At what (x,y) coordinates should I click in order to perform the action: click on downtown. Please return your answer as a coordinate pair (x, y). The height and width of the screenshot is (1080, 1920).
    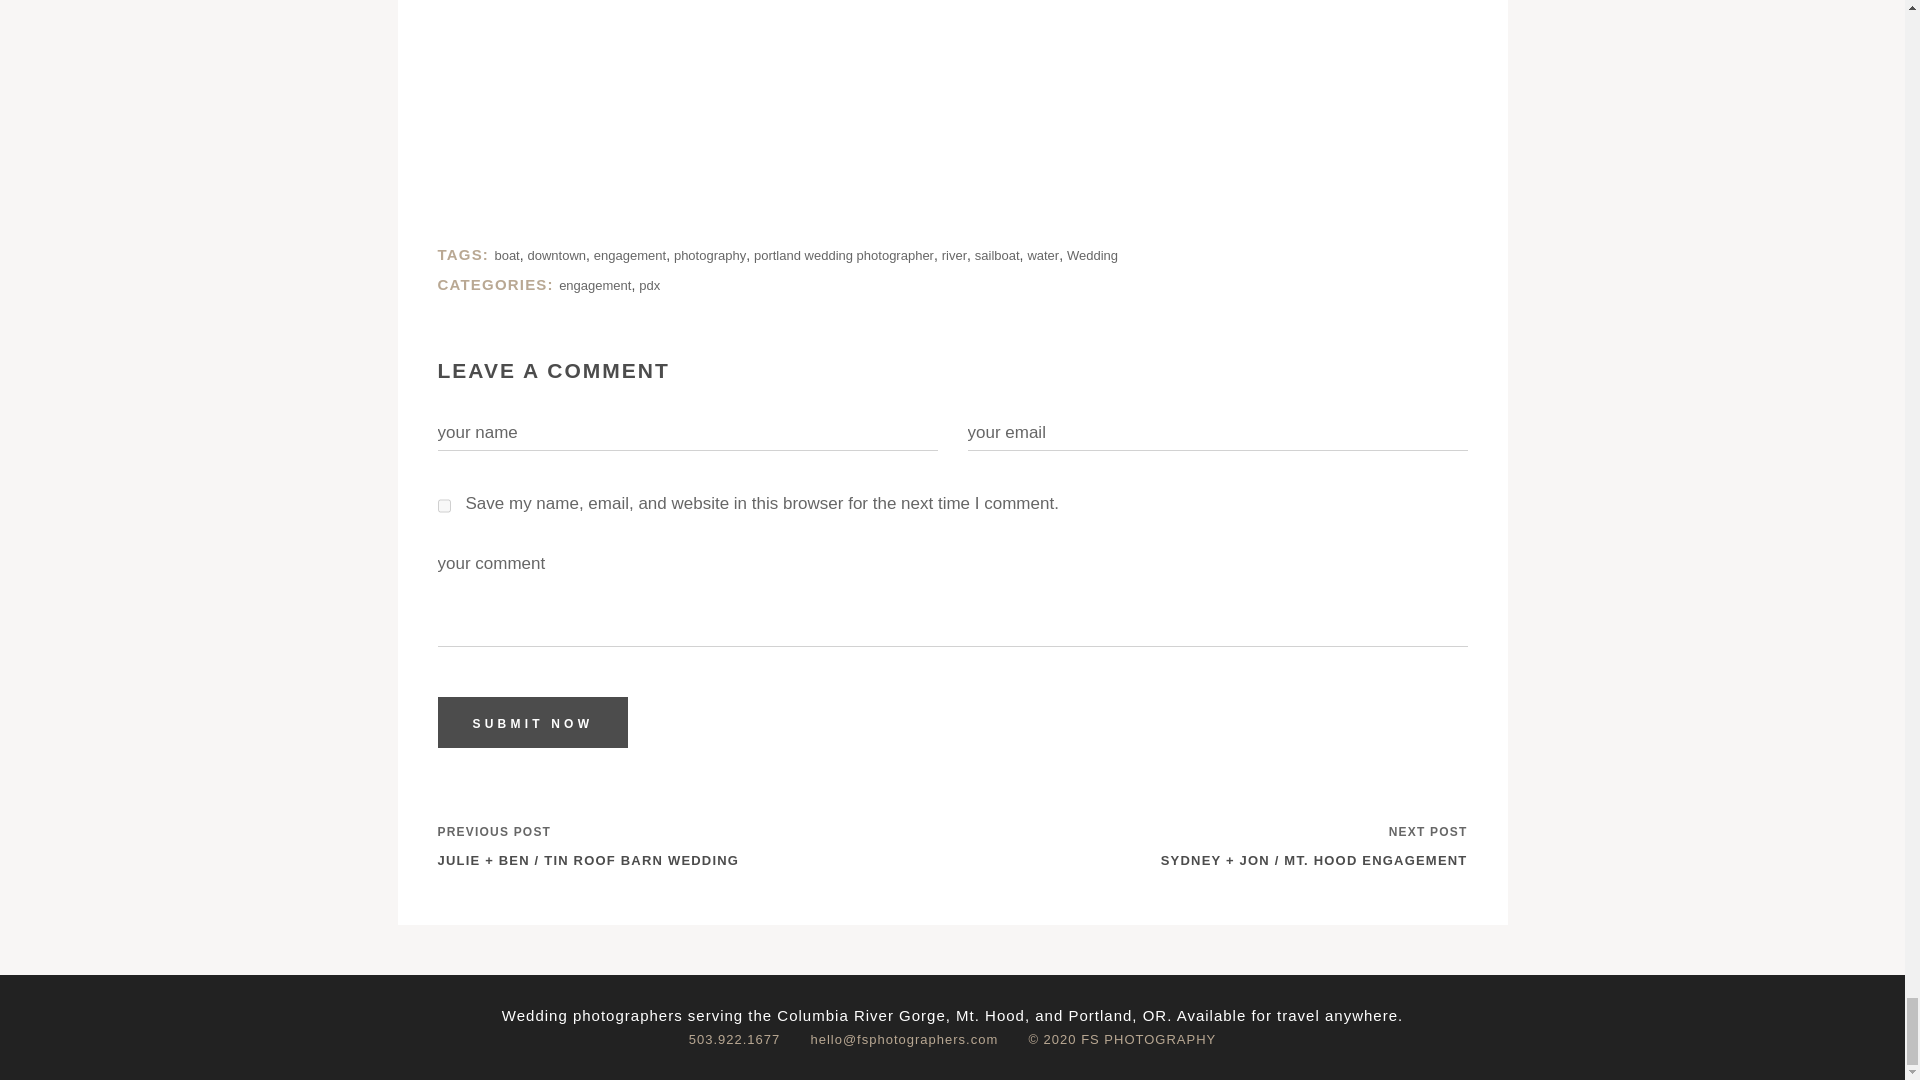
    Looking at the image, I should click on (558, 256).